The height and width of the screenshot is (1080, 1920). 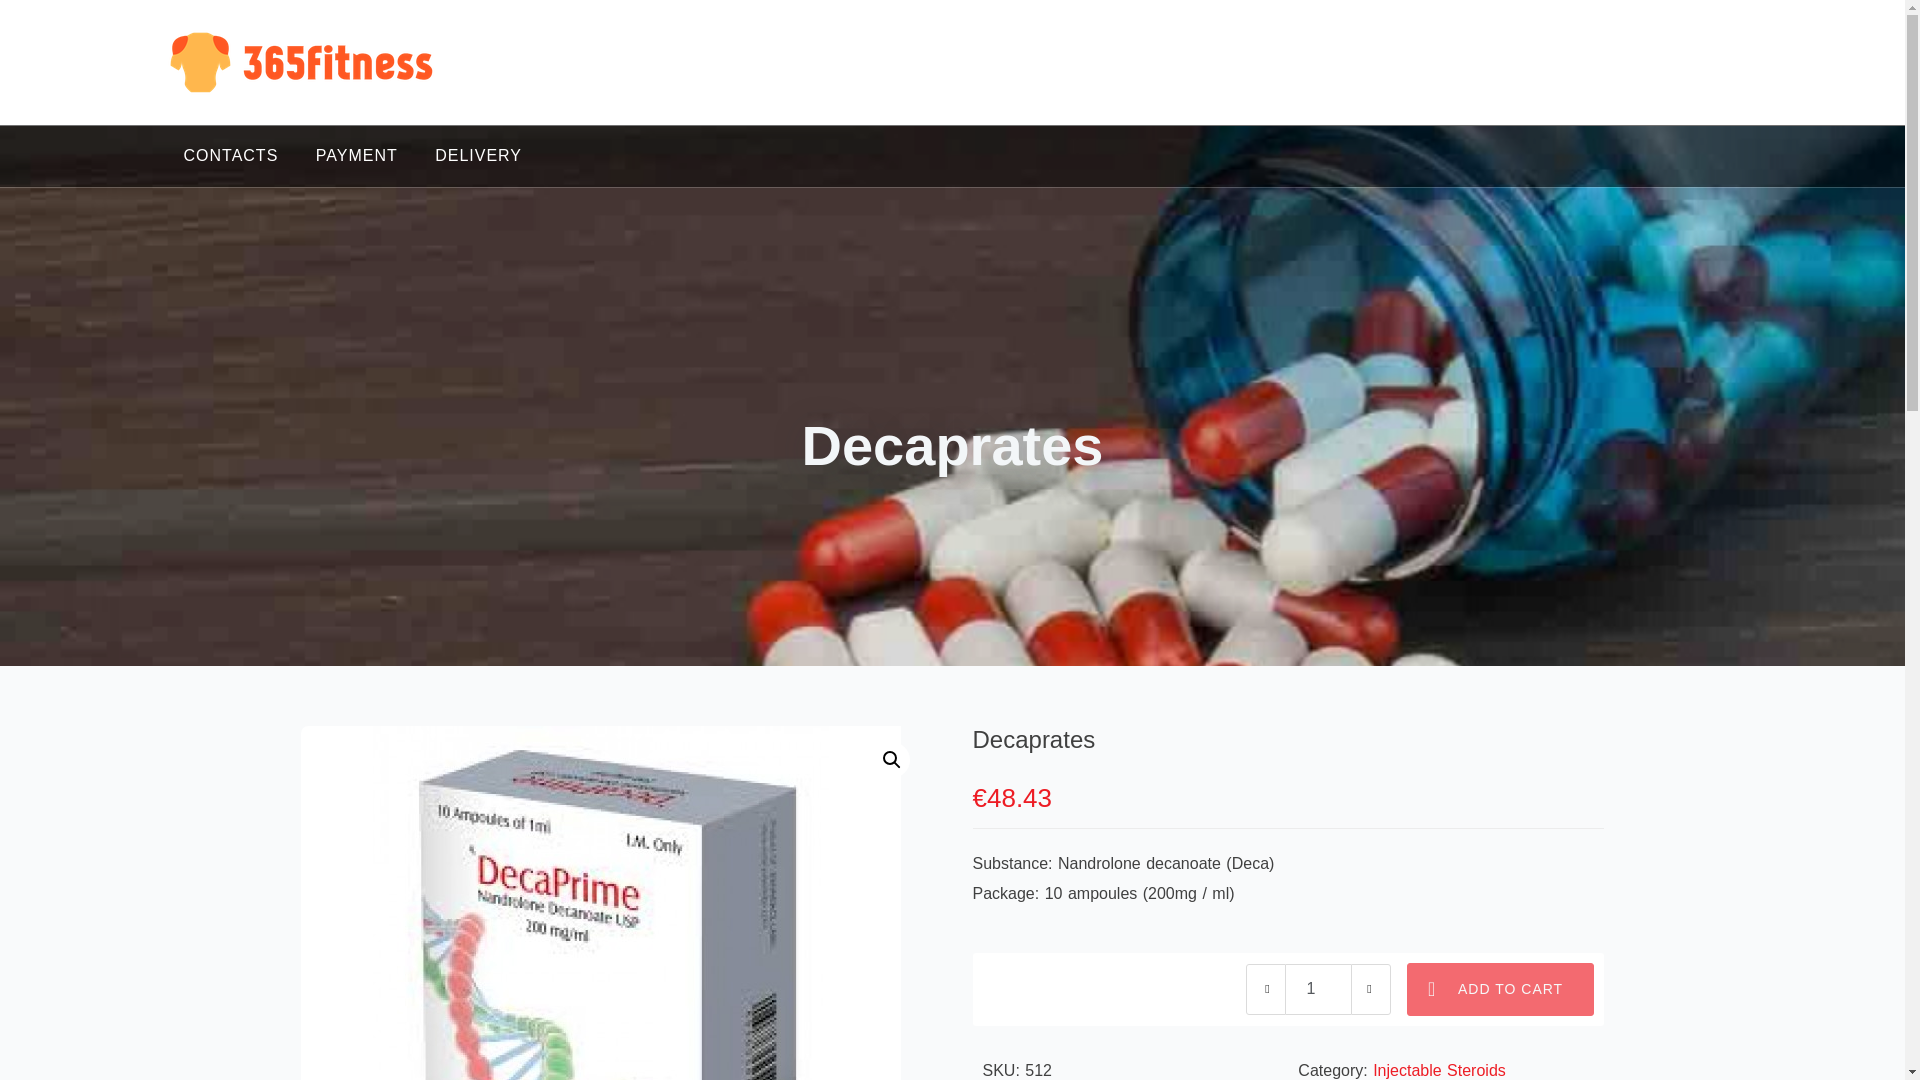 I want to click on ADD TO CART, so click(x=1500, y=990).